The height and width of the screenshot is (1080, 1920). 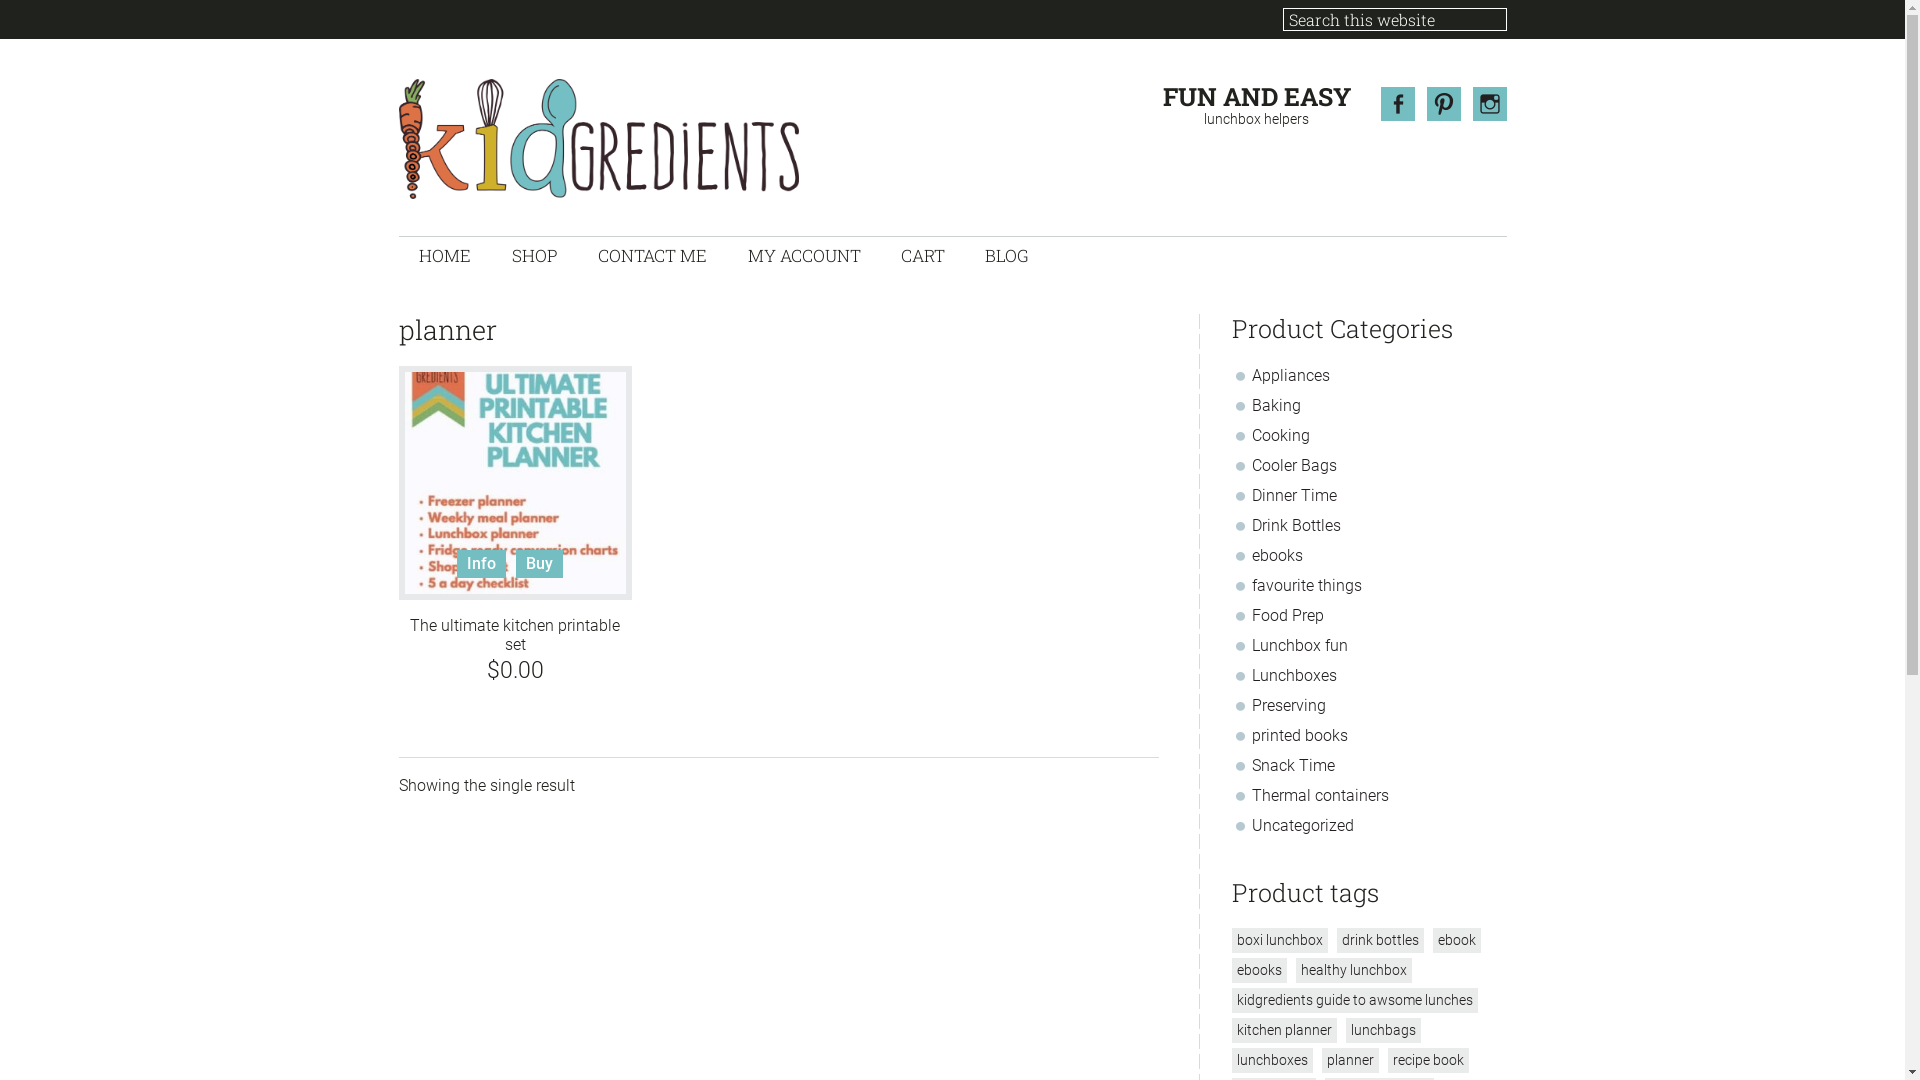 I want to click on Lunchboxes, so click(x=1294, y=676).